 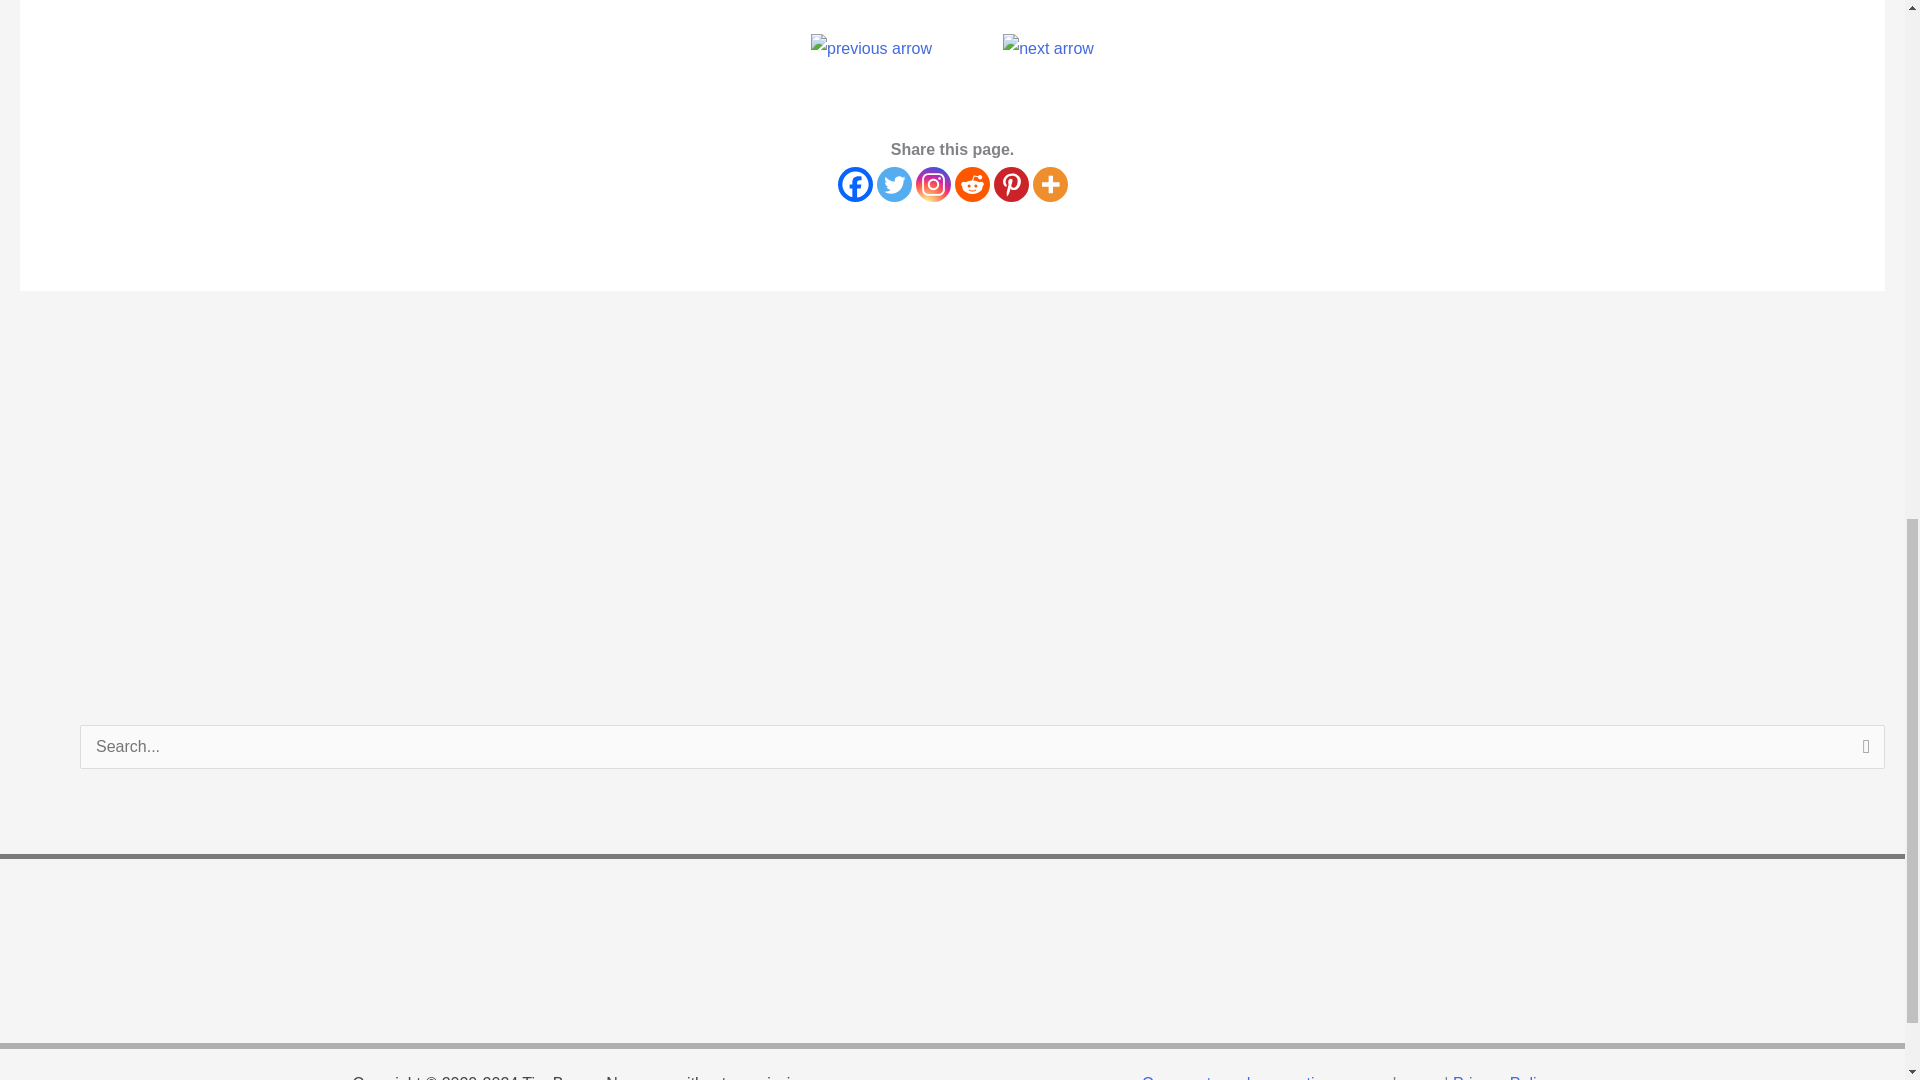 I want to click on Instagram, so click(x=932, y=184).